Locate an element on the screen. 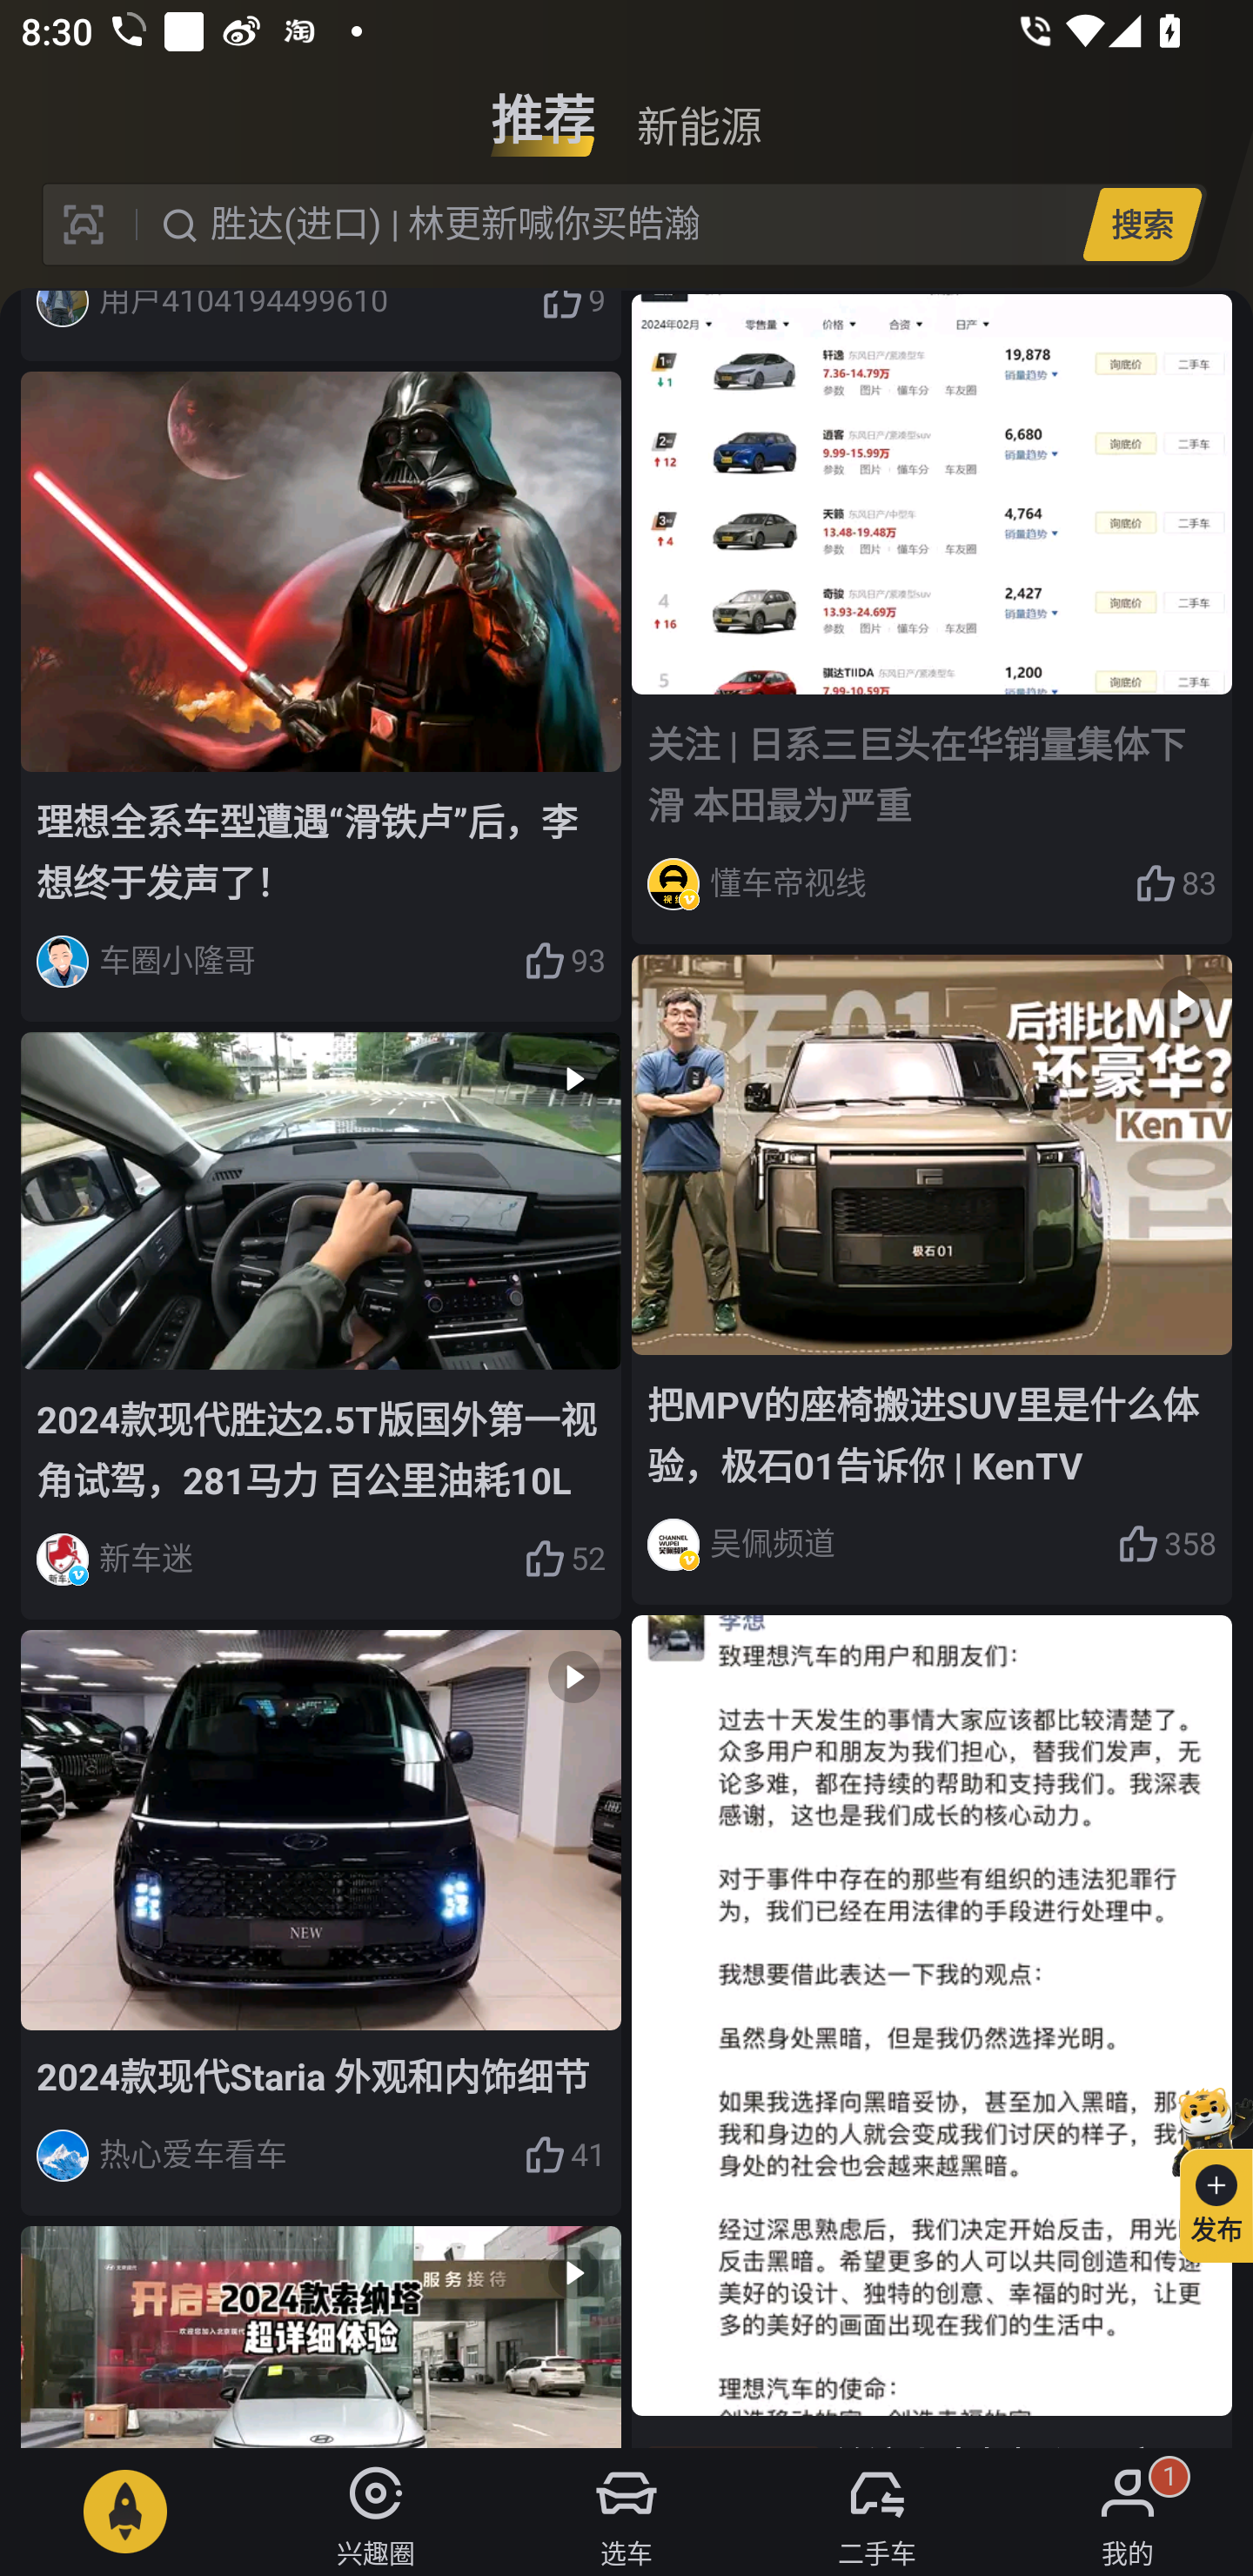 The height and width of the screenshot is (2576, 1253).  is located at coordinates (321, 2336).